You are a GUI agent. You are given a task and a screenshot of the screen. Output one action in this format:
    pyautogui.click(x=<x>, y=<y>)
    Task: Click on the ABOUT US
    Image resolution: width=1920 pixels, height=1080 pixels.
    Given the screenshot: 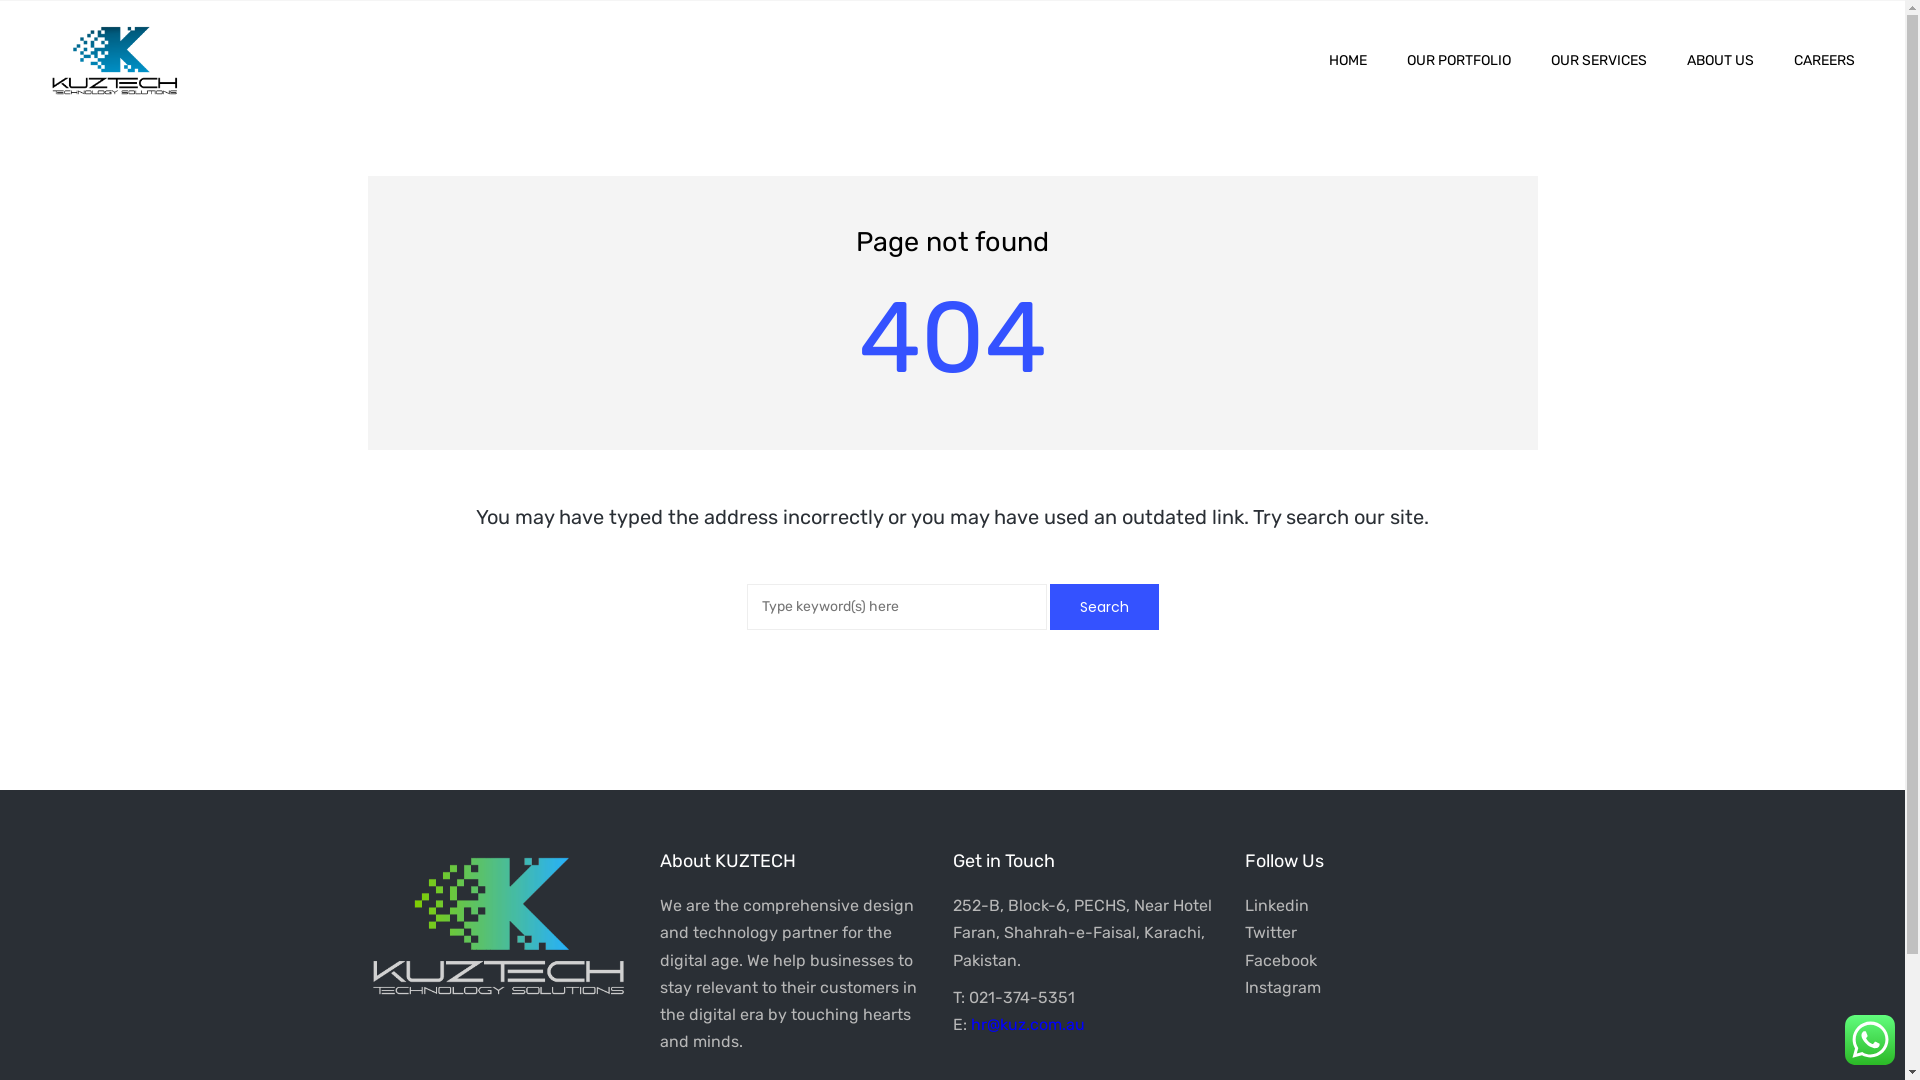 What is the action you would take?
    pyautogui.click(x=1720, y=61)
    